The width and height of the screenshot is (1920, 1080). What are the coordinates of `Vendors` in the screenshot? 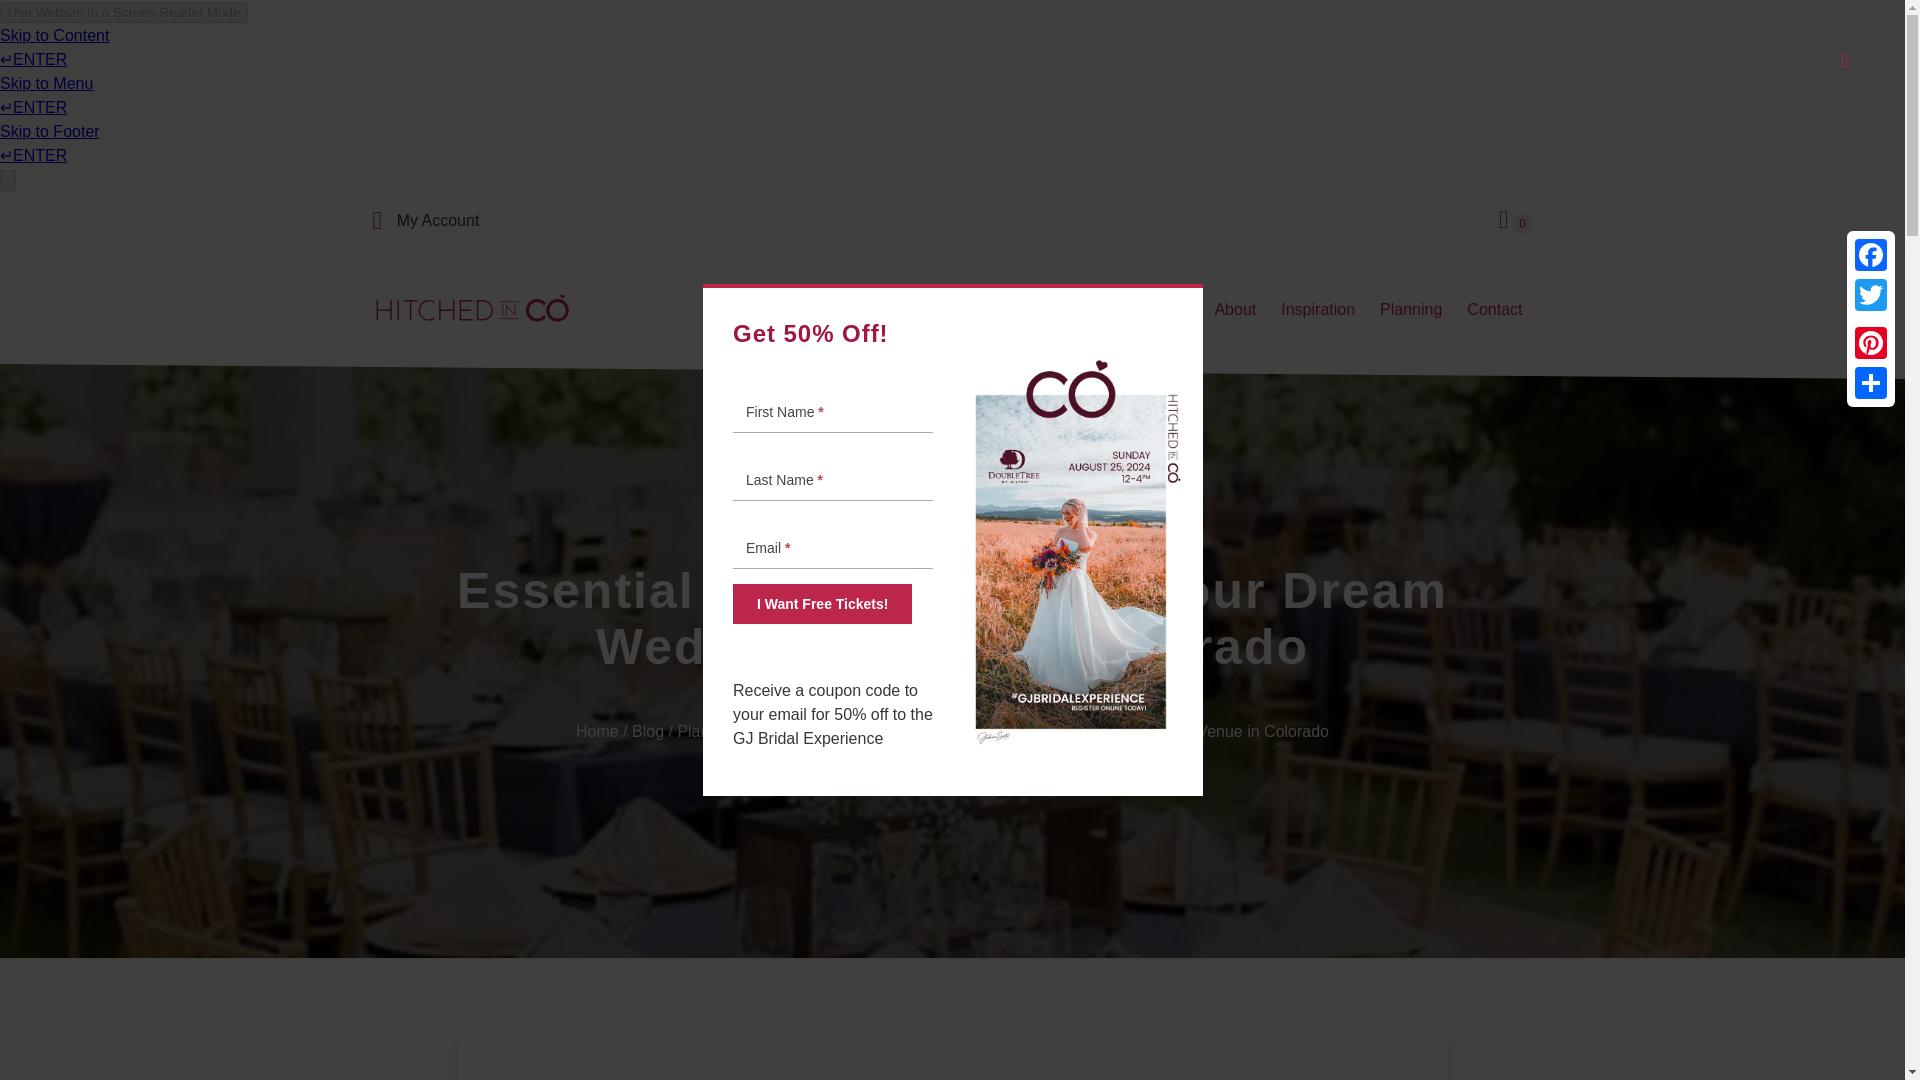 It's located at (870, 310).